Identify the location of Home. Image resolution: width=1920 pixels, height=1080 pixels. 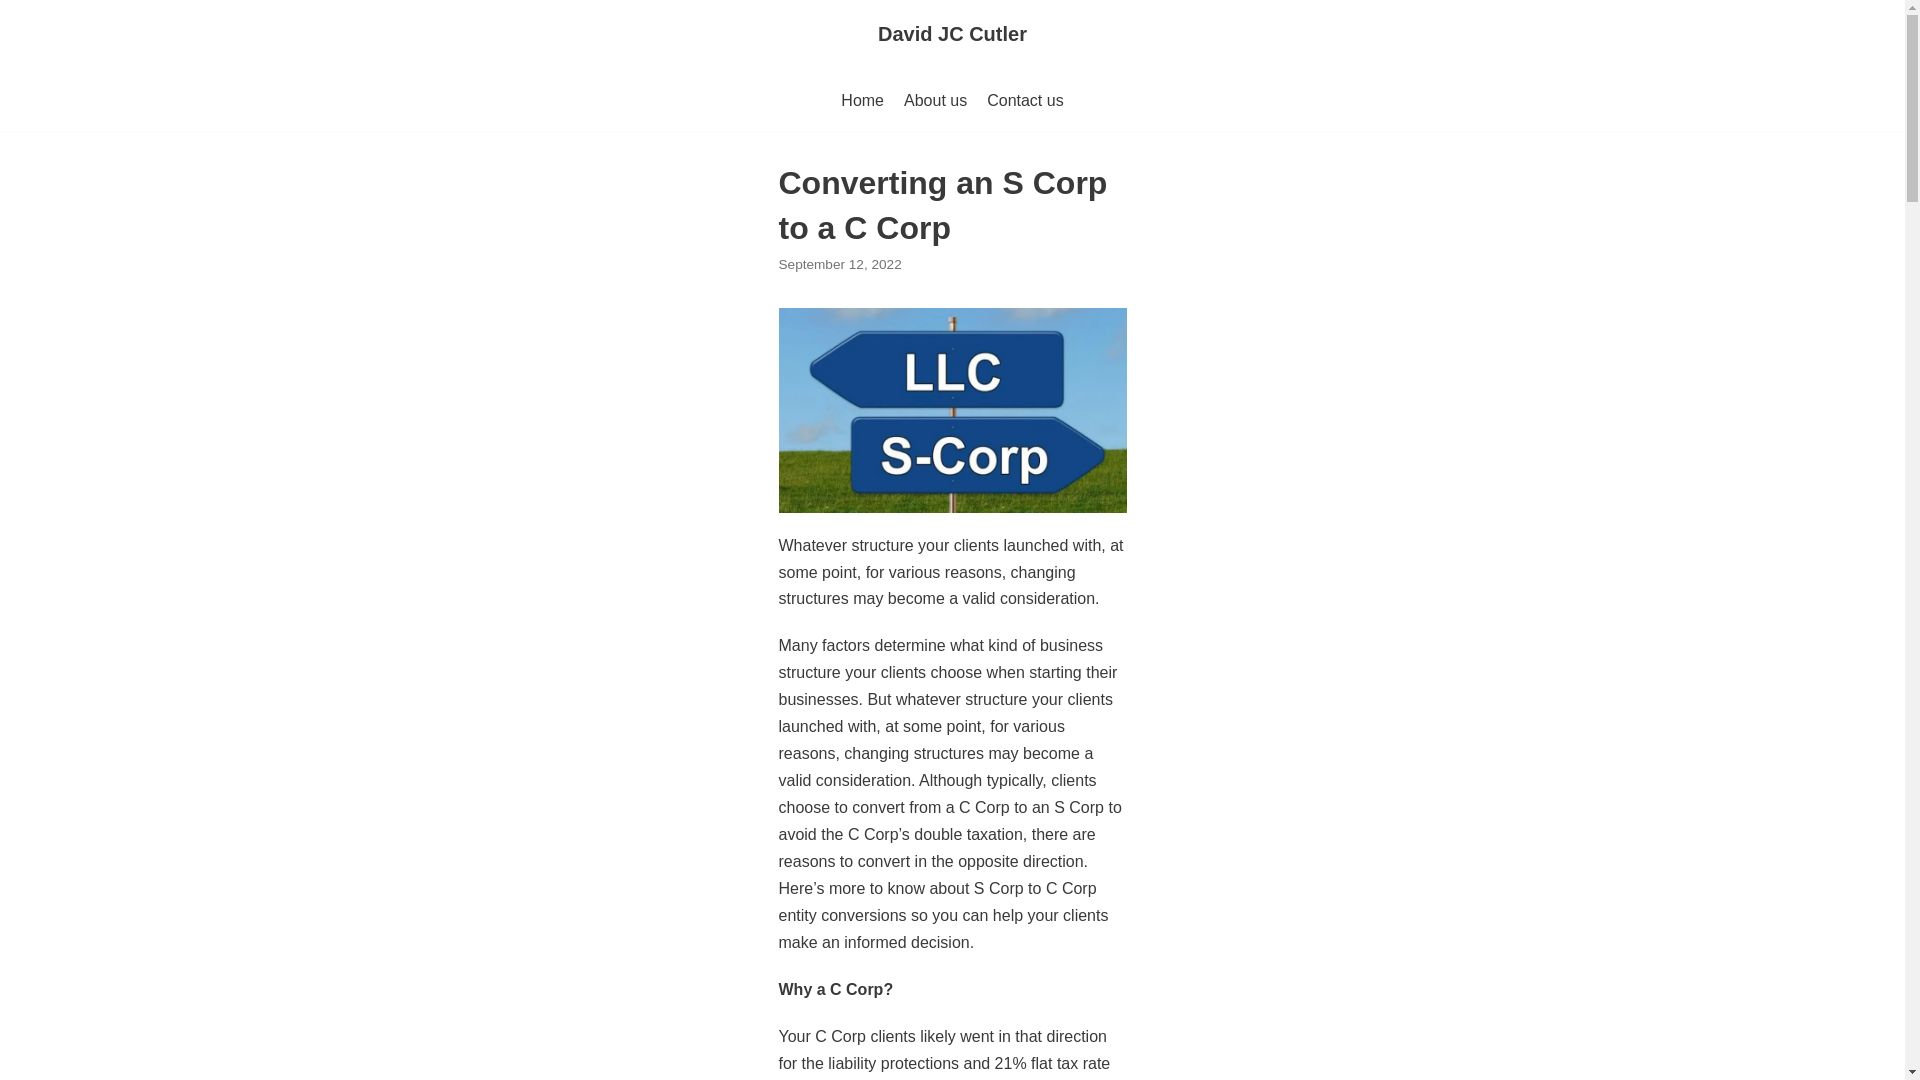
(862, 100).